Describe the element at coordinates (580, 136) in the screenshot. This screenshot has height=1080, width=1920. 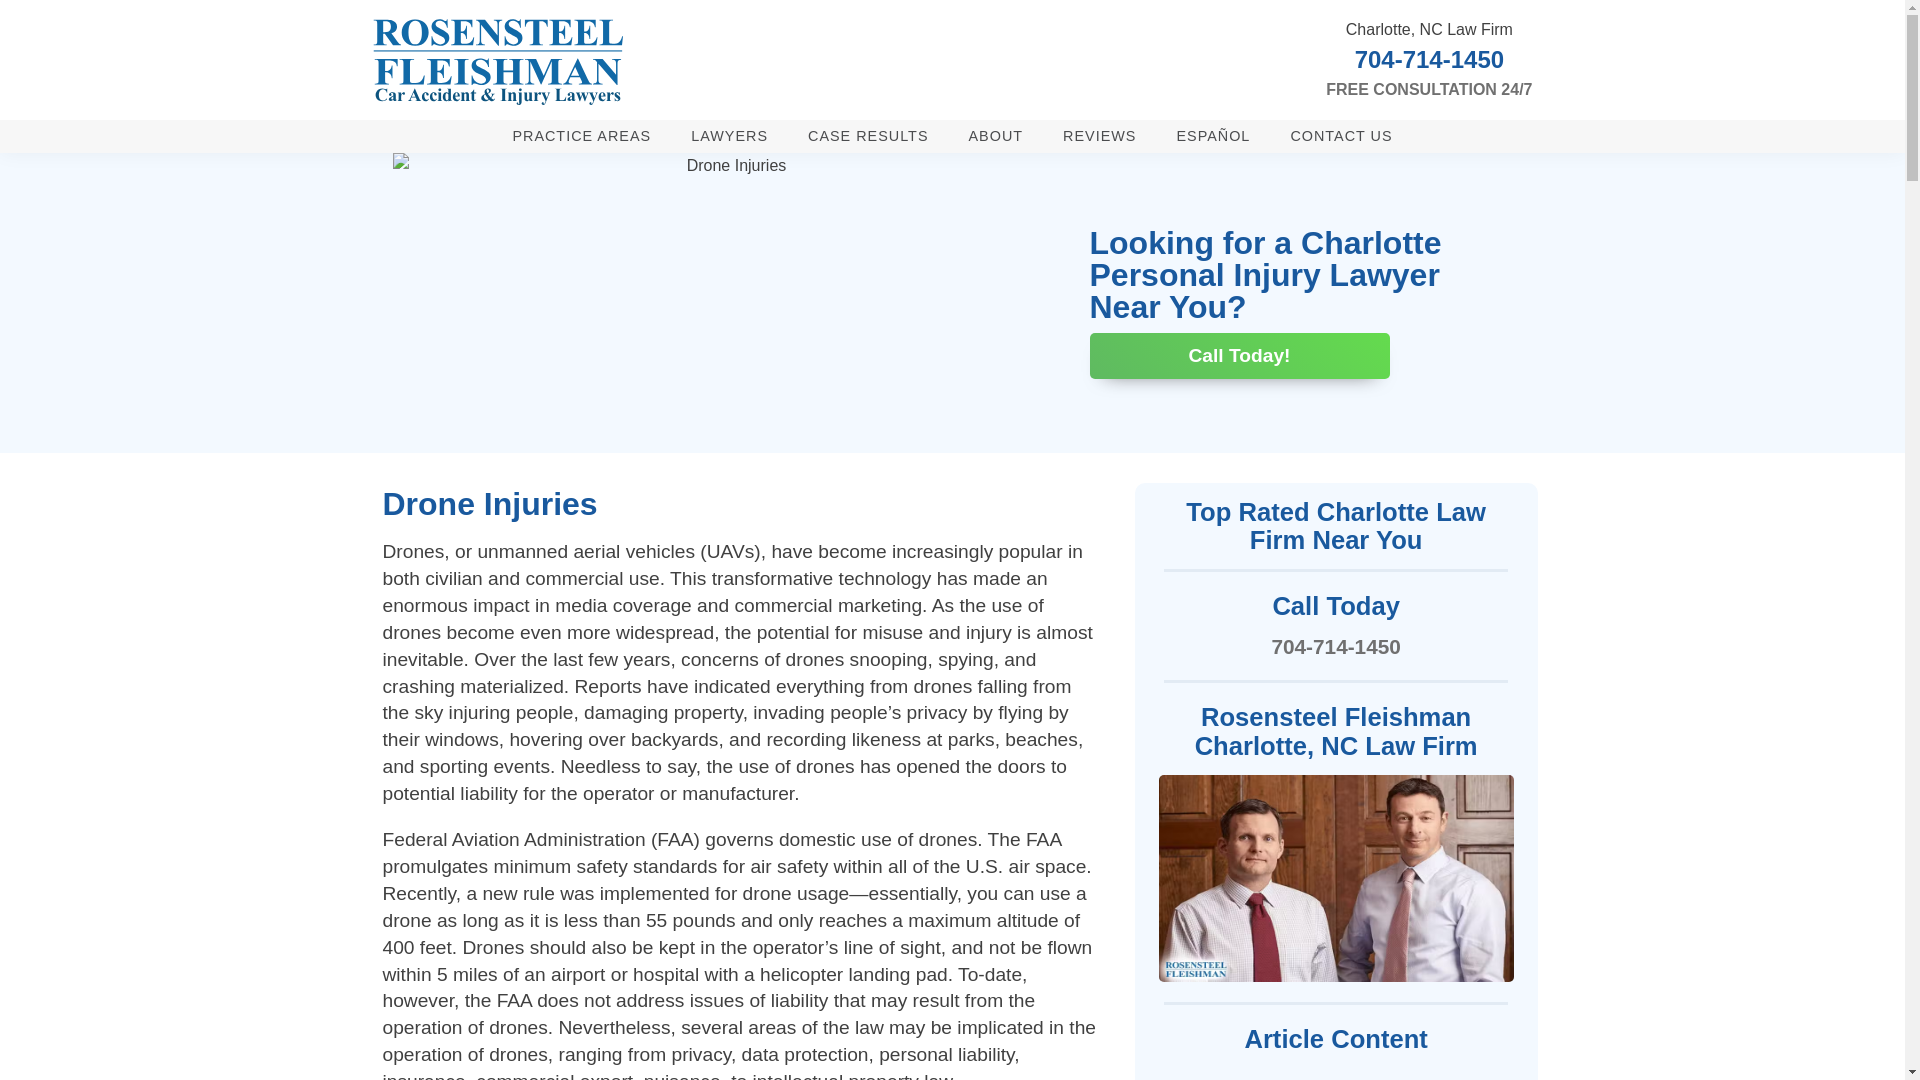
I see `PRACTICE AREAS` at that location.